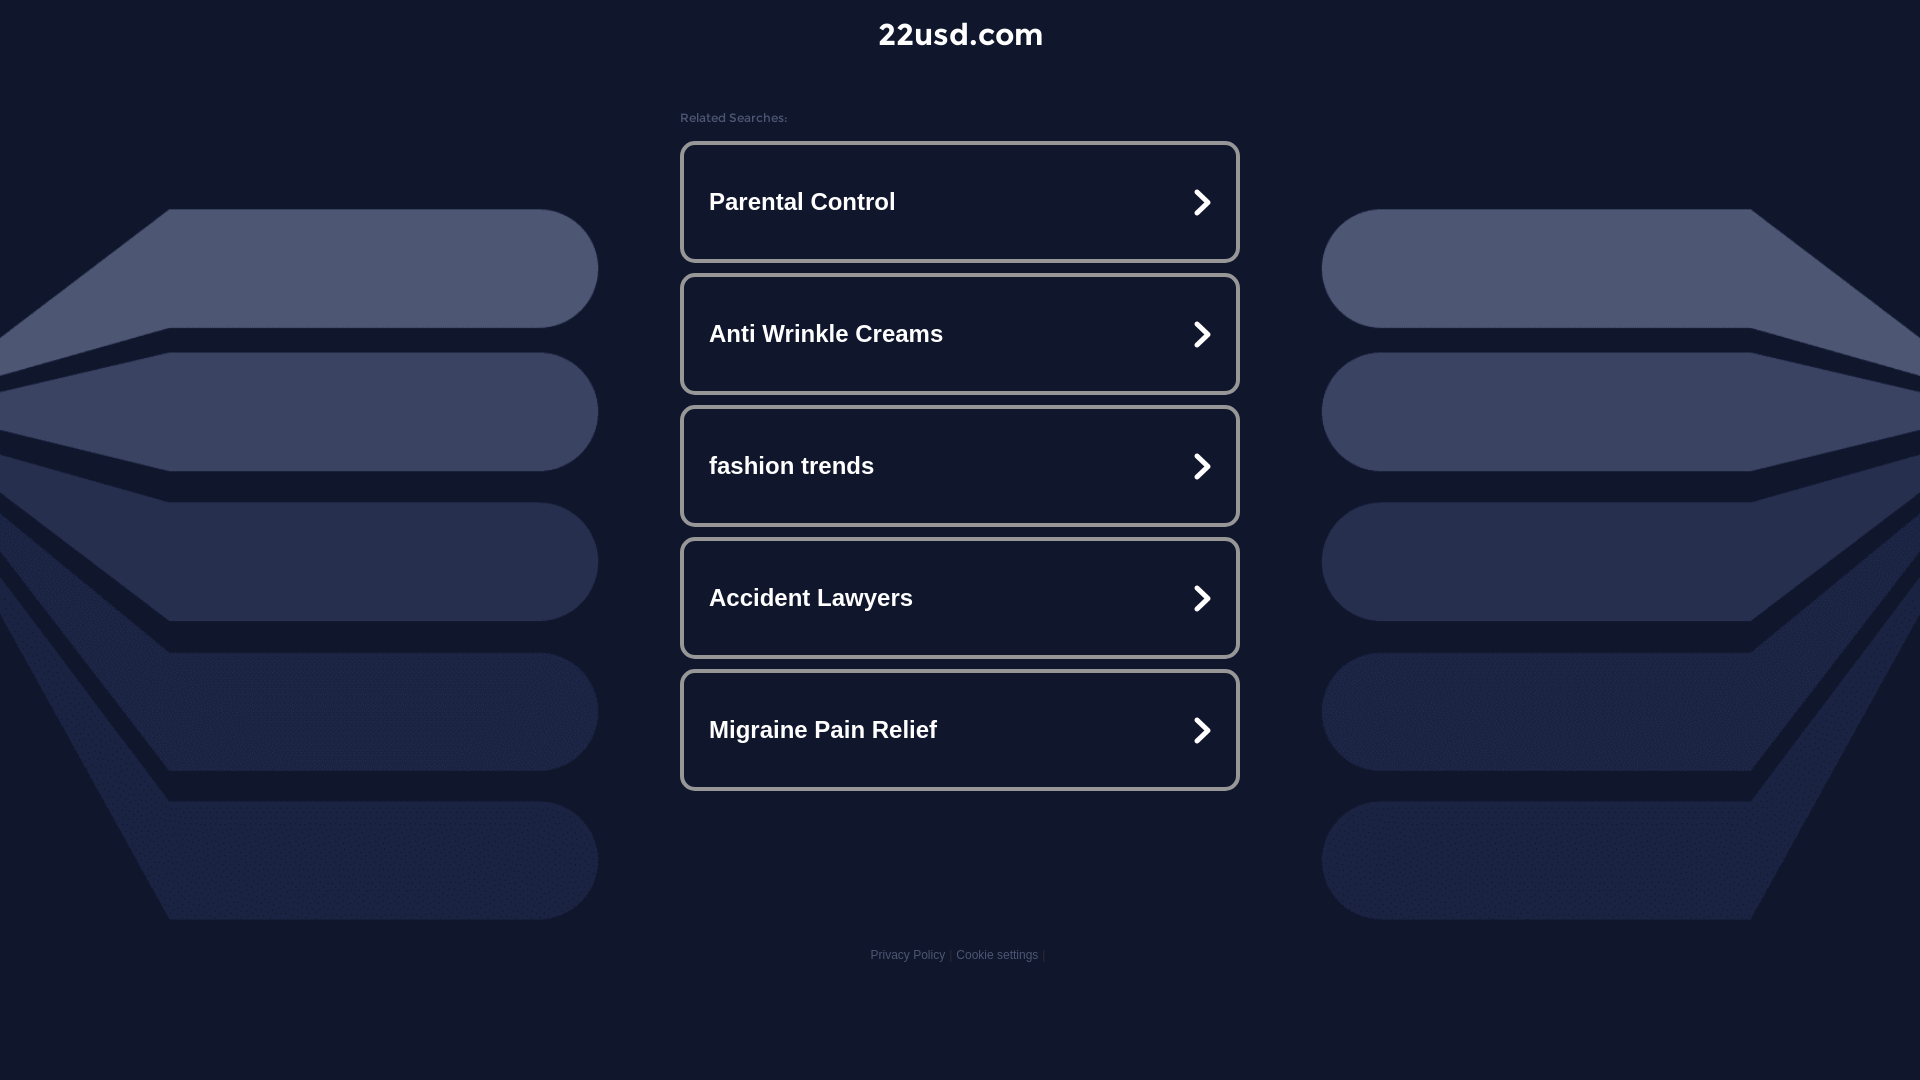 This screenshot has width=1920, height=1080. What do you see at coordinates (960, 466) in the screenshot?
I see `fashion trends` at bounding box center [960, 466].